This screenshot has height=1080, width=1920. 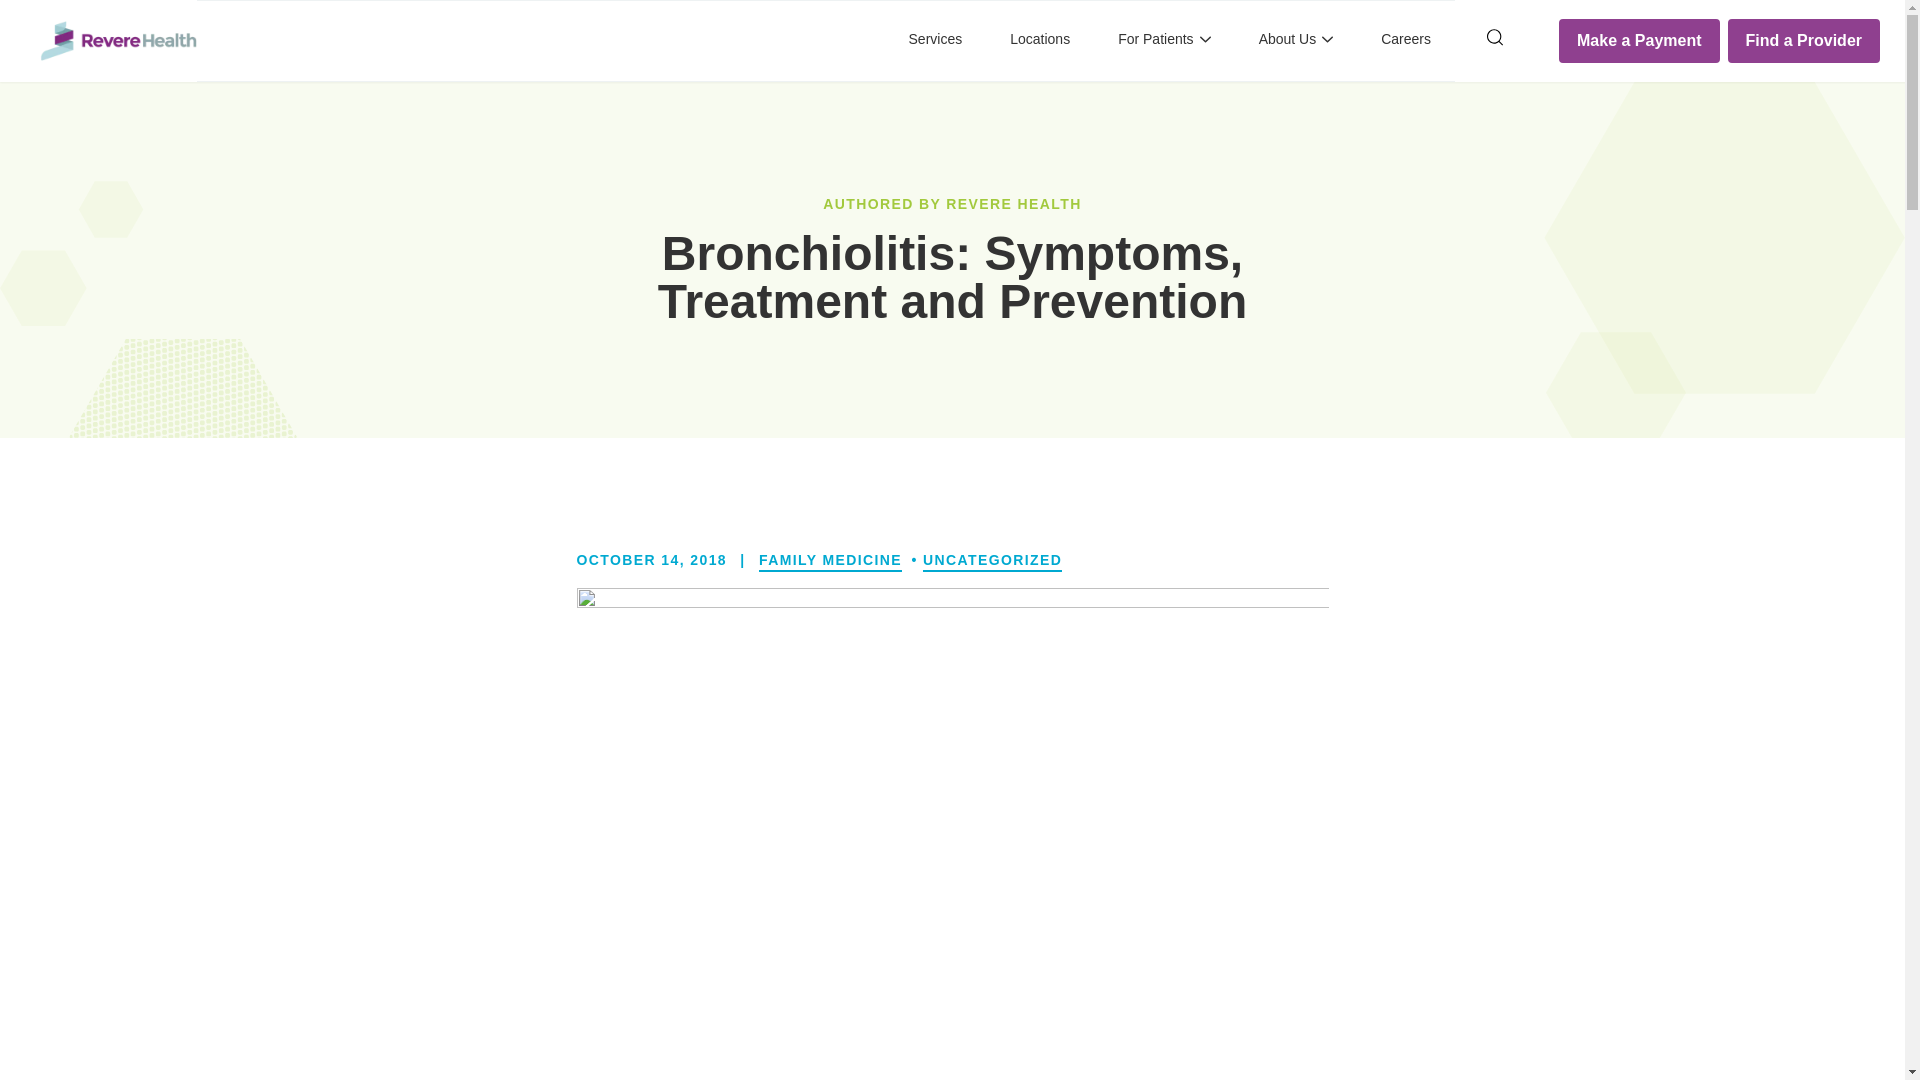 I want to click on UNCATEGORIZED, so click(x=992, y=560).